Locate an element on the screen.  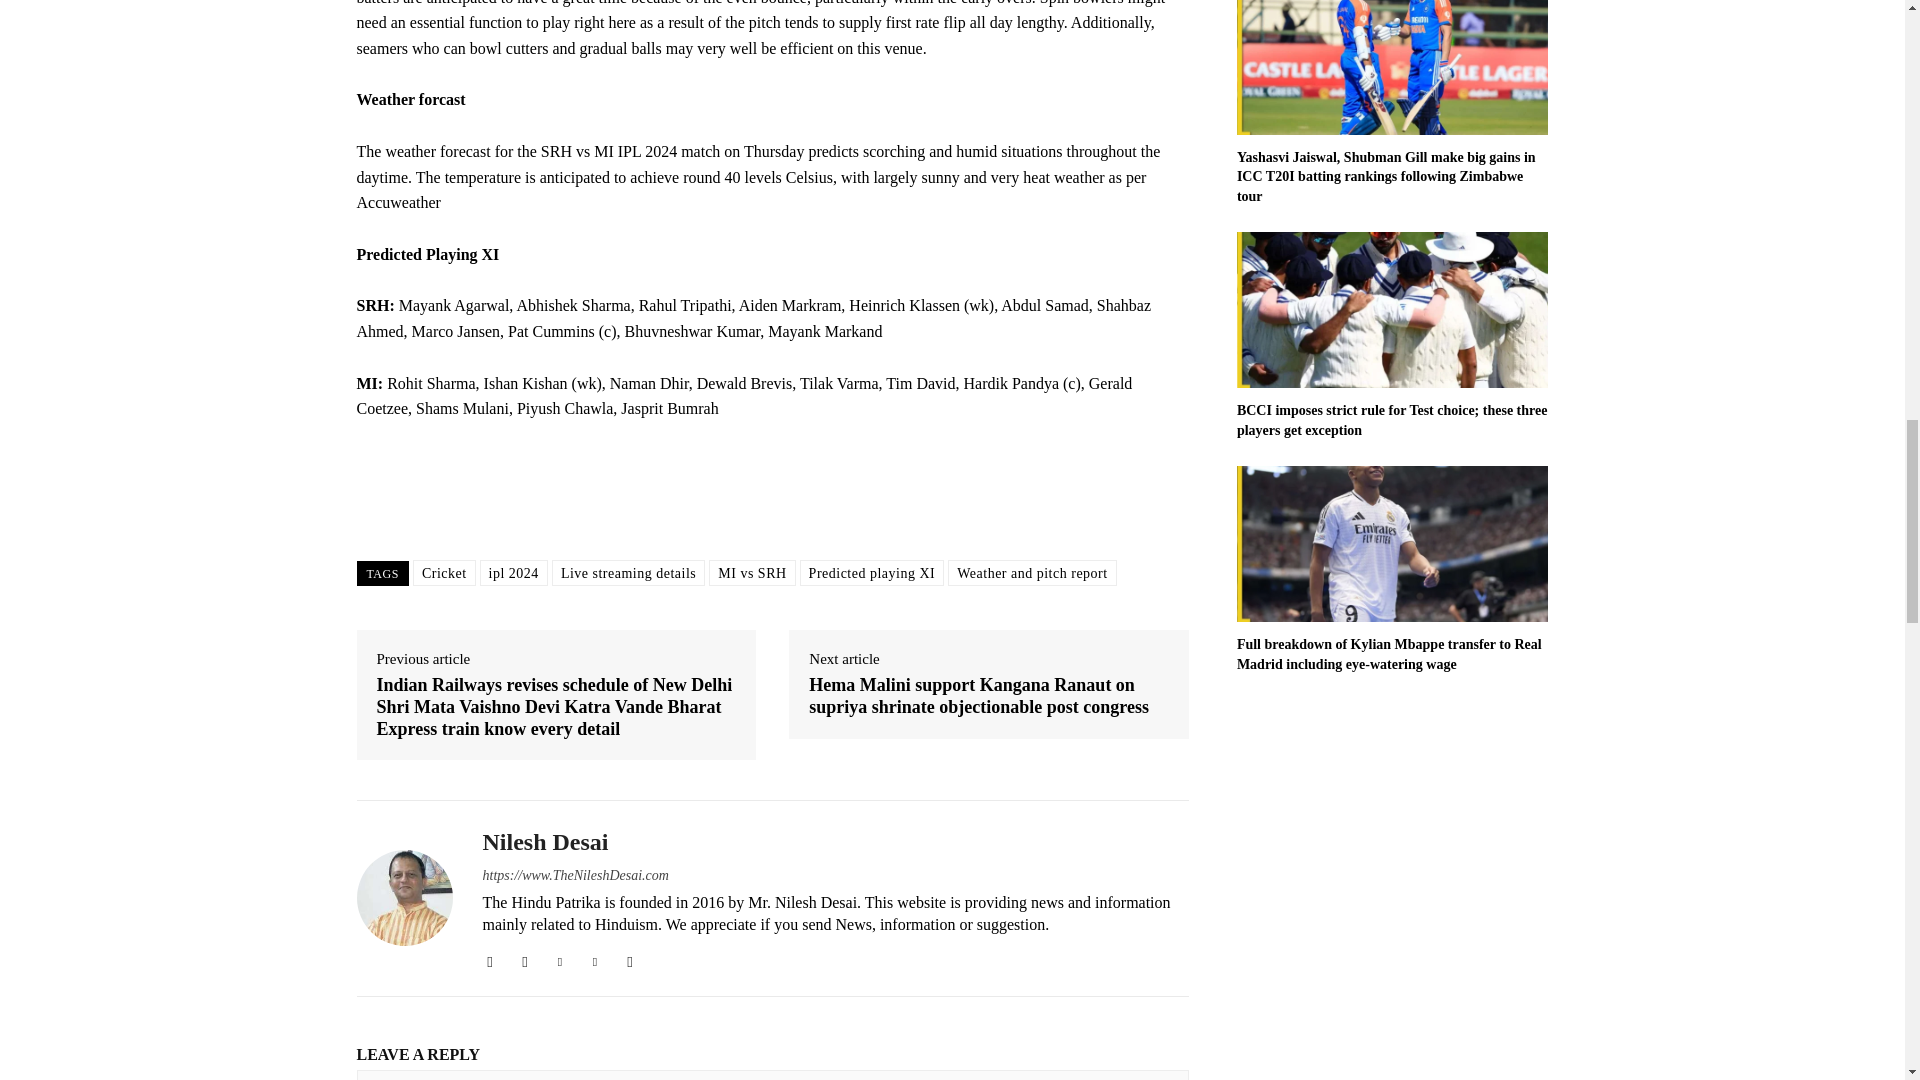
Twitter is located at coordinates (594, 958).